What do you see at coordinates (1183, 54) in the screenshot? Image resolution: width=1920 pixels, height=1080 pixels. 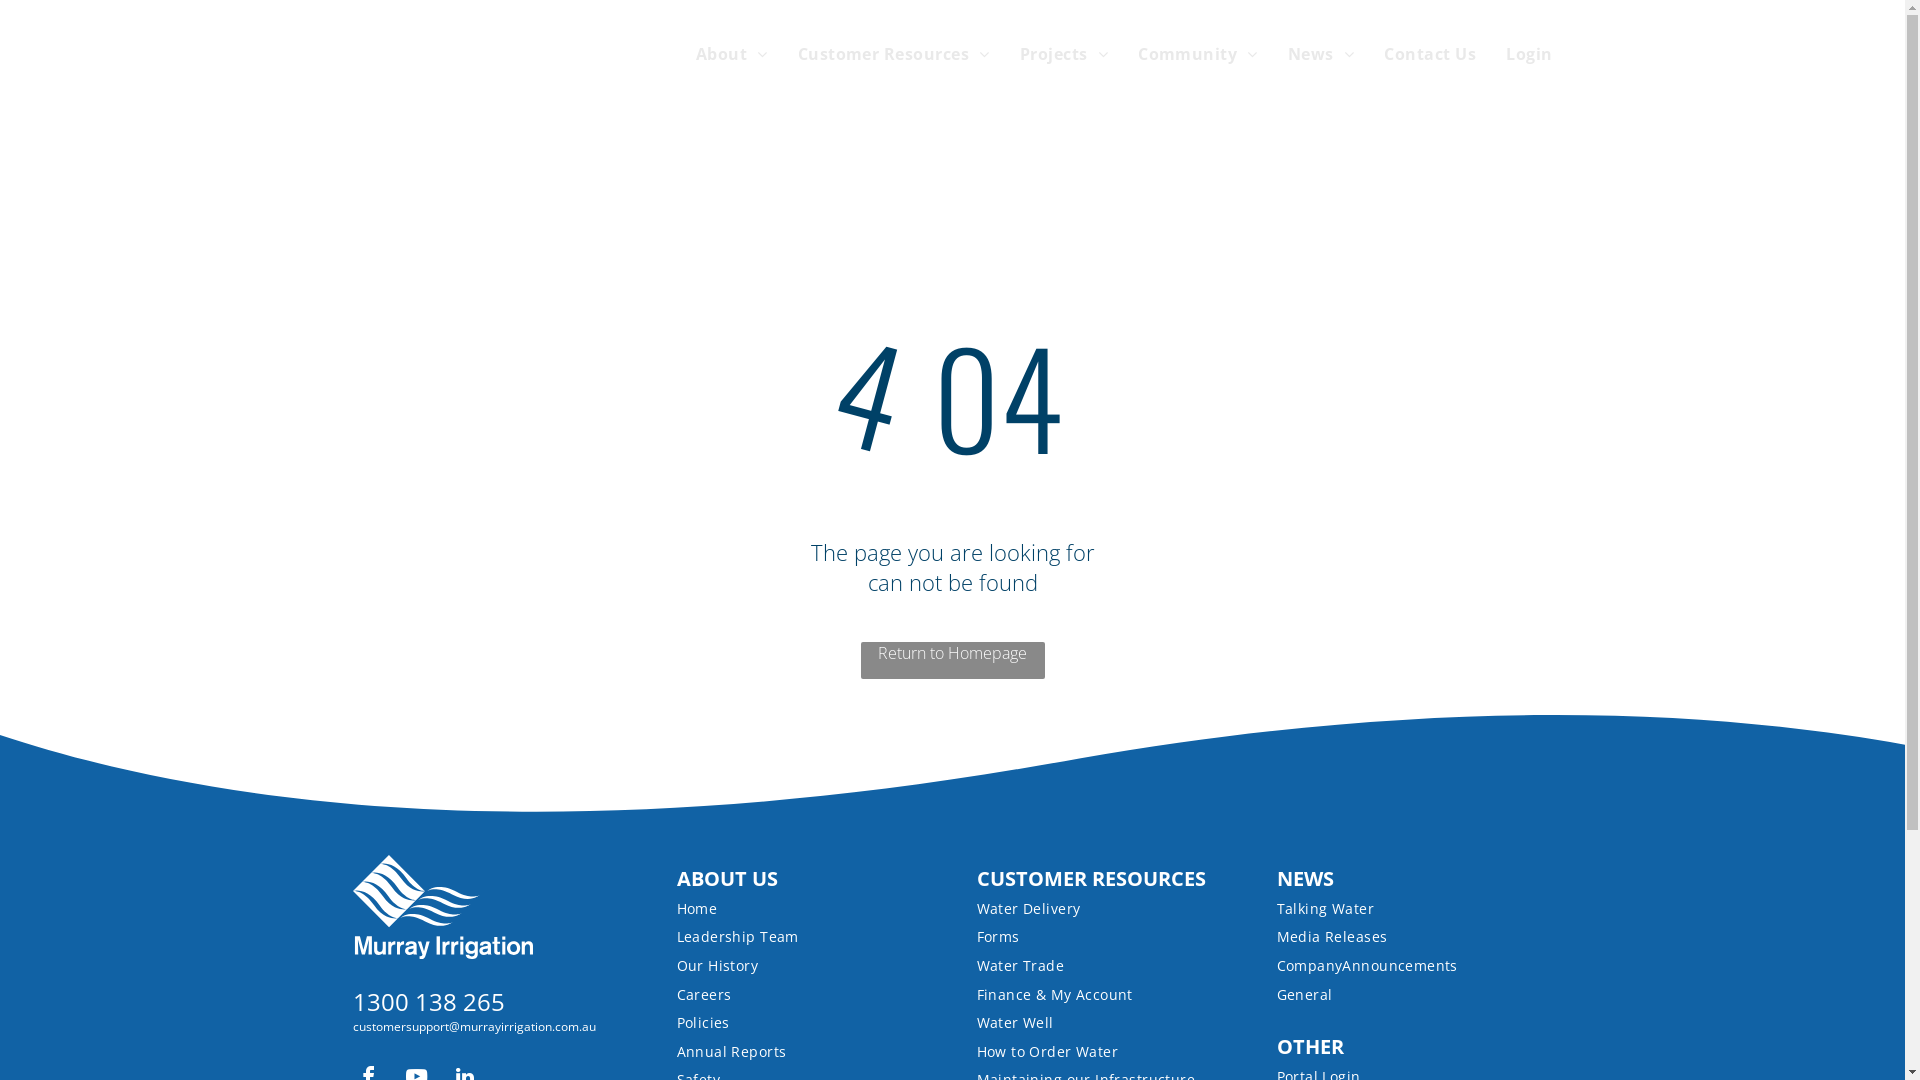 I see `Community` at bounding box center [1183, 54].